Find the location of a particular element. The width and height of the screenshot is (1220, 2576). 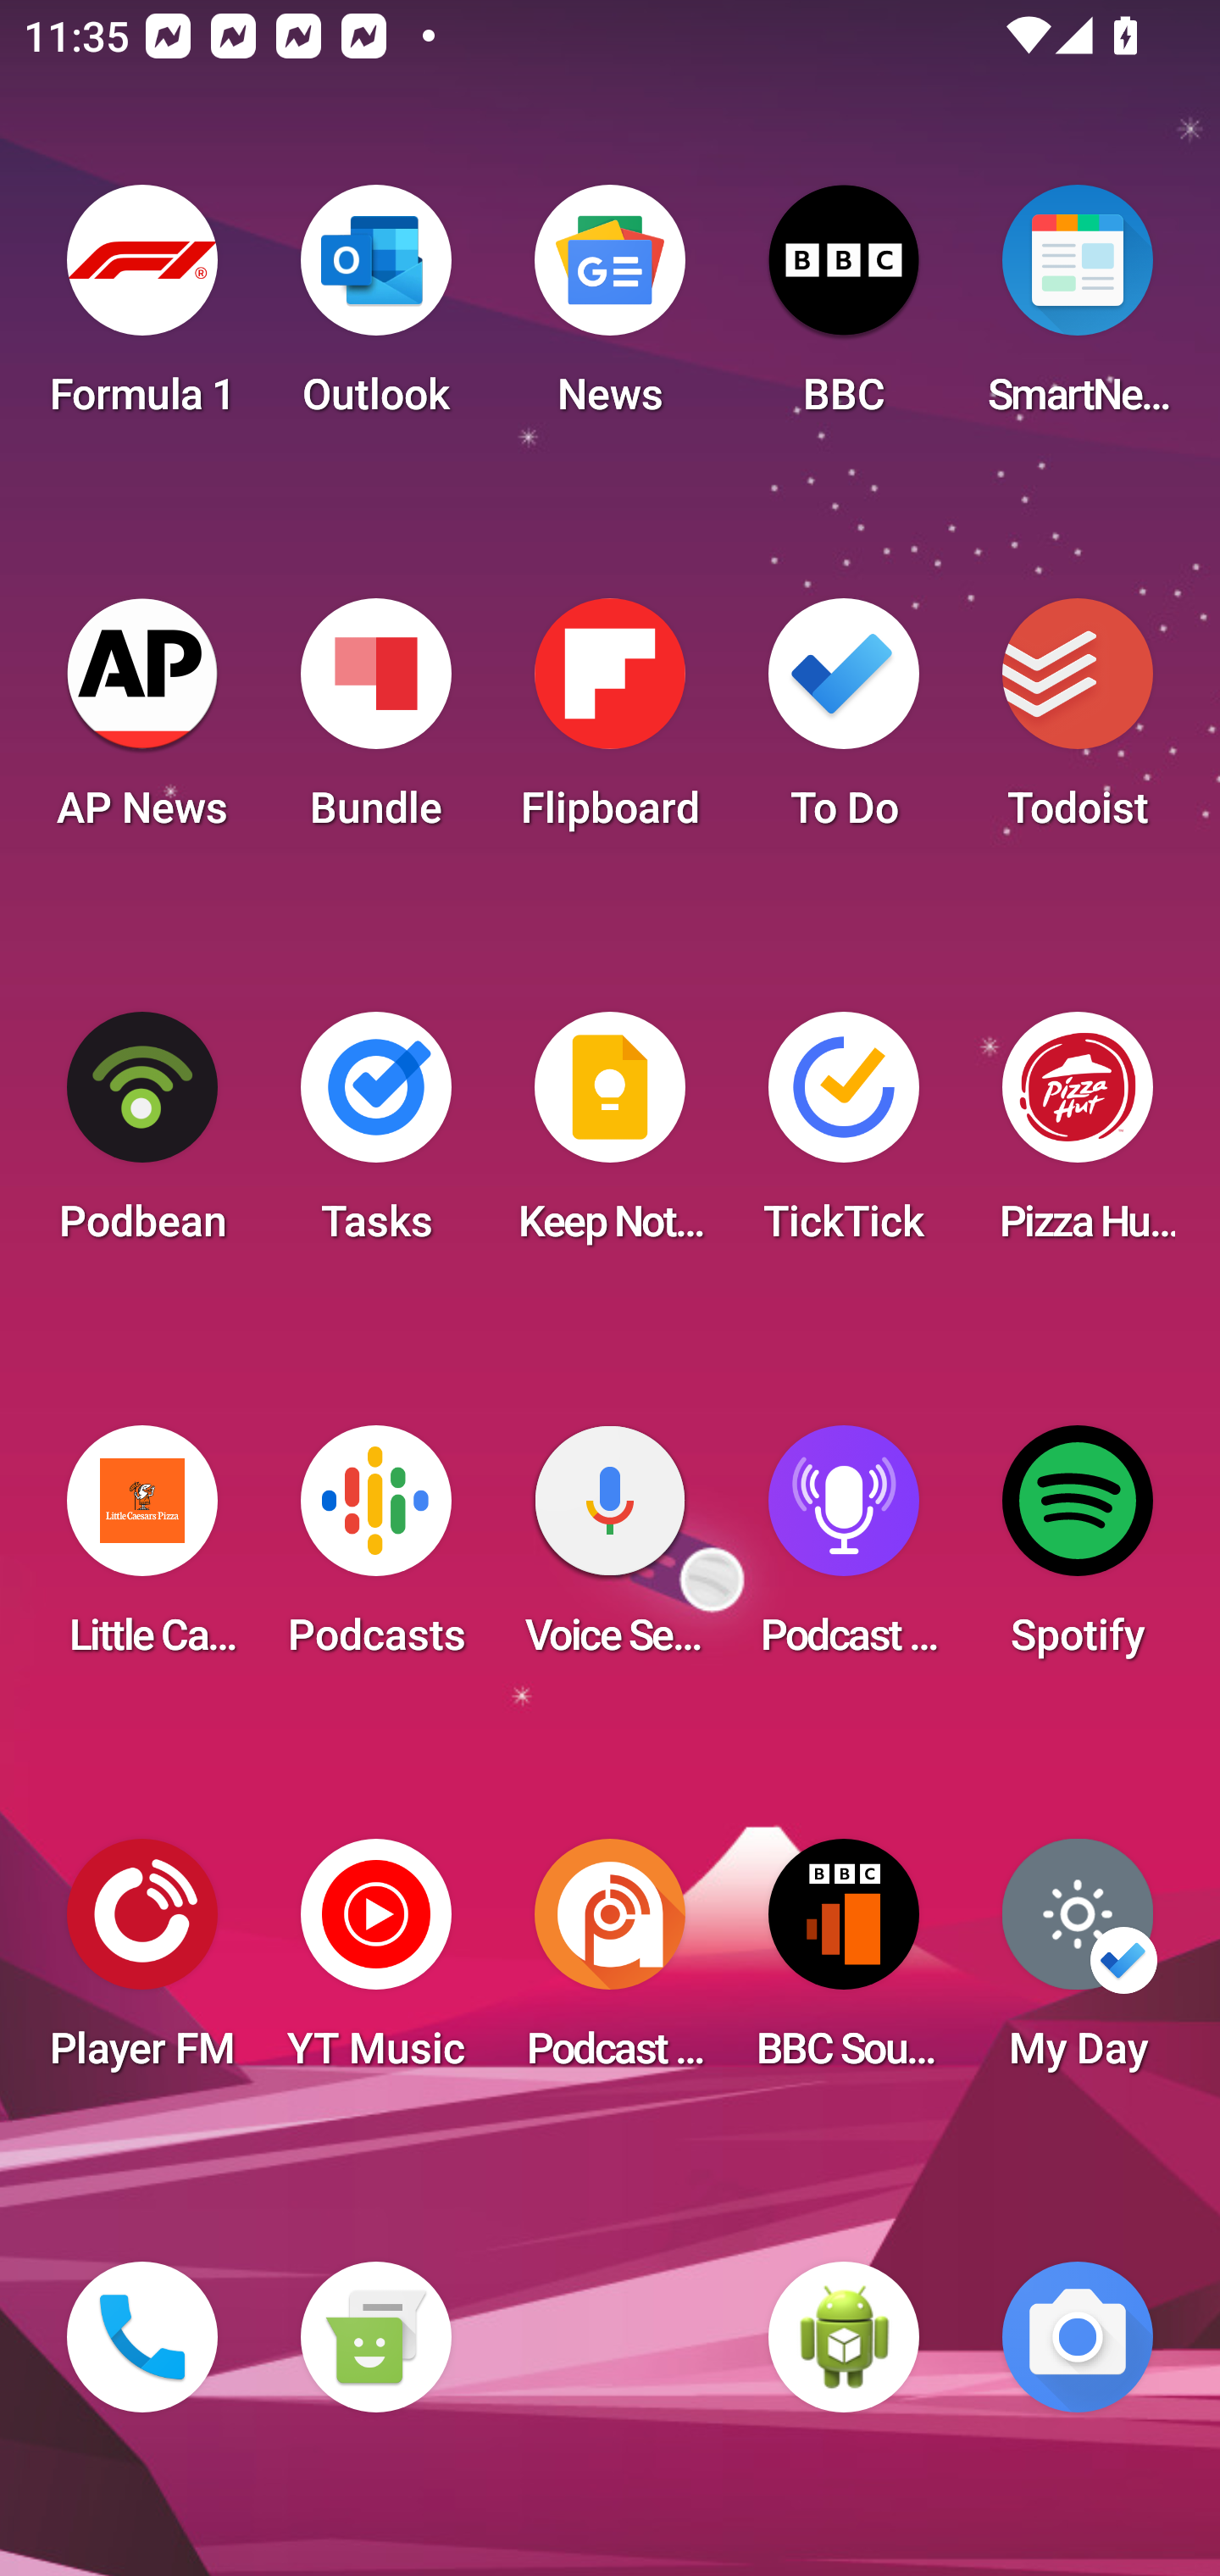

Podcast Player is located at coordinates (844, 1551).